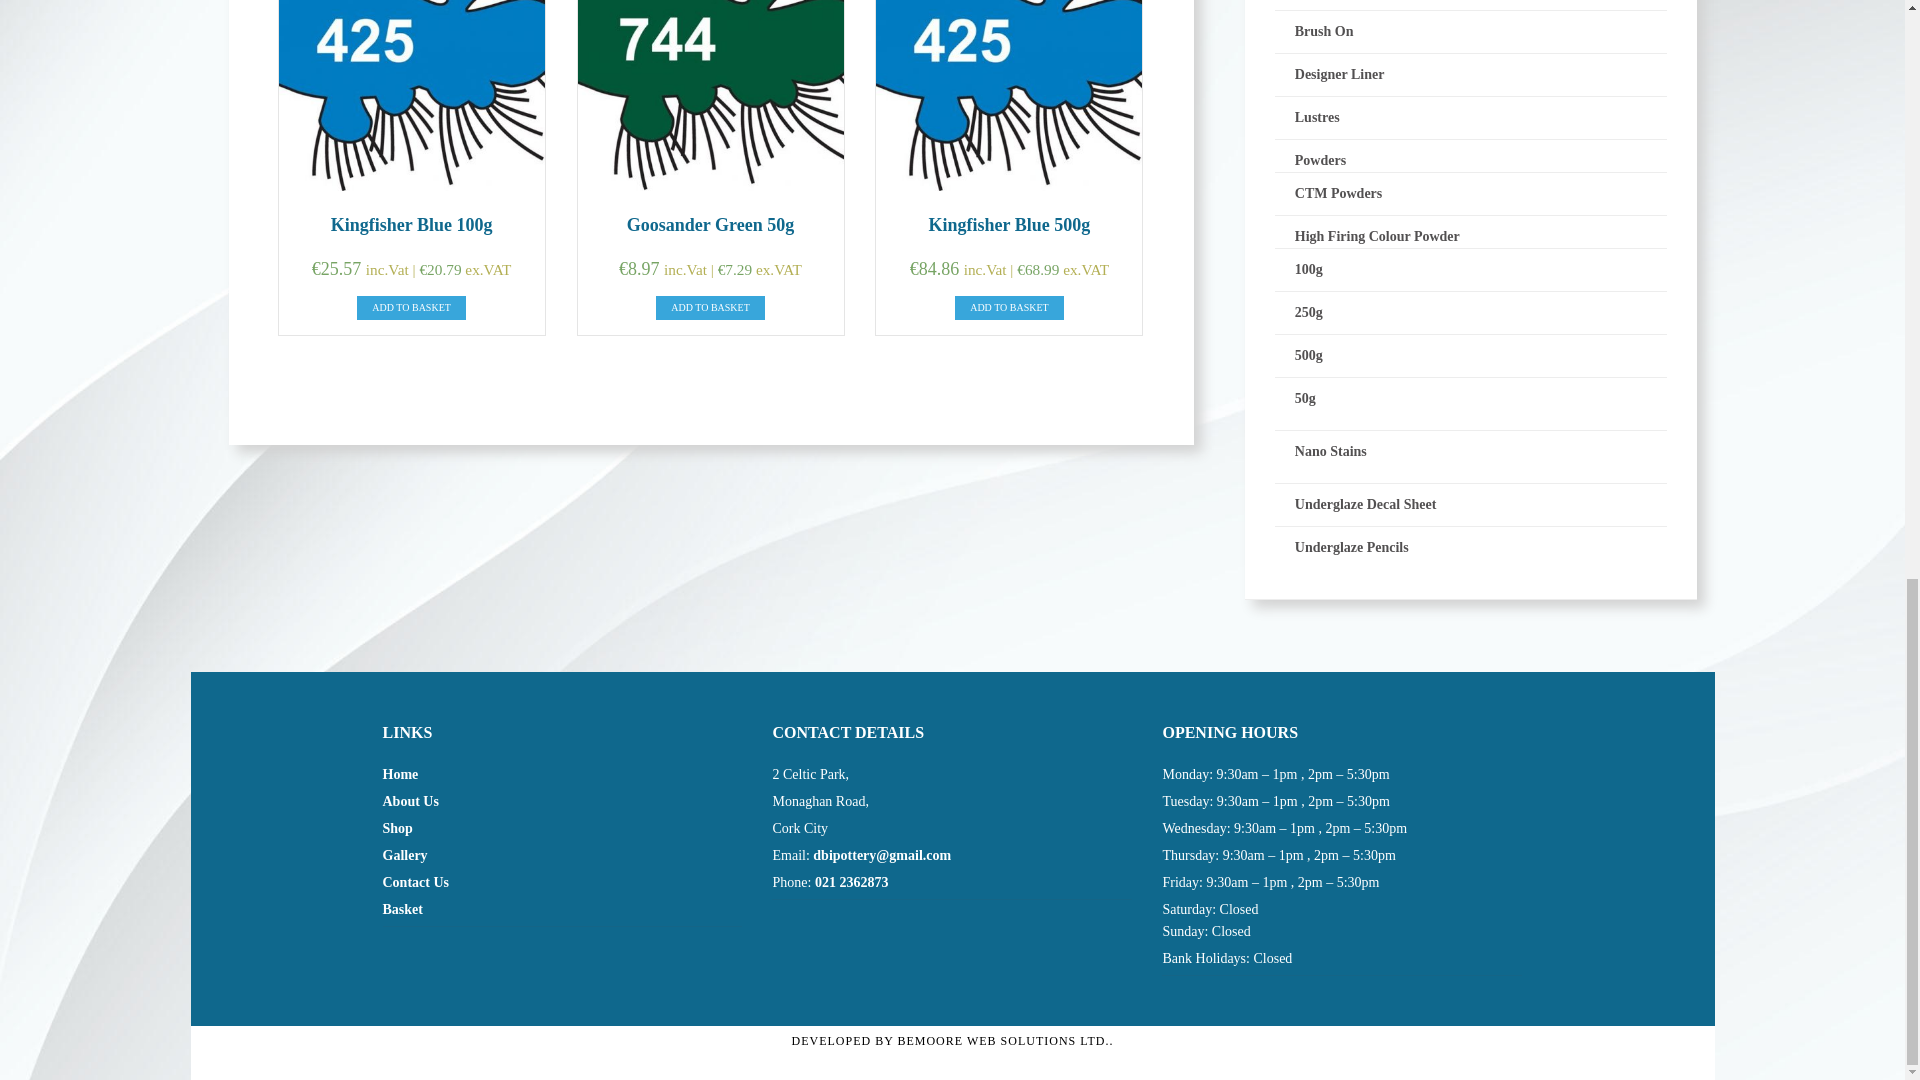 The image size is (1920, 1080). What do you see at coordinates (1008, 306) in the screenshot?
I see `ADD TO BASKET` at bounding box center [1008, 306].